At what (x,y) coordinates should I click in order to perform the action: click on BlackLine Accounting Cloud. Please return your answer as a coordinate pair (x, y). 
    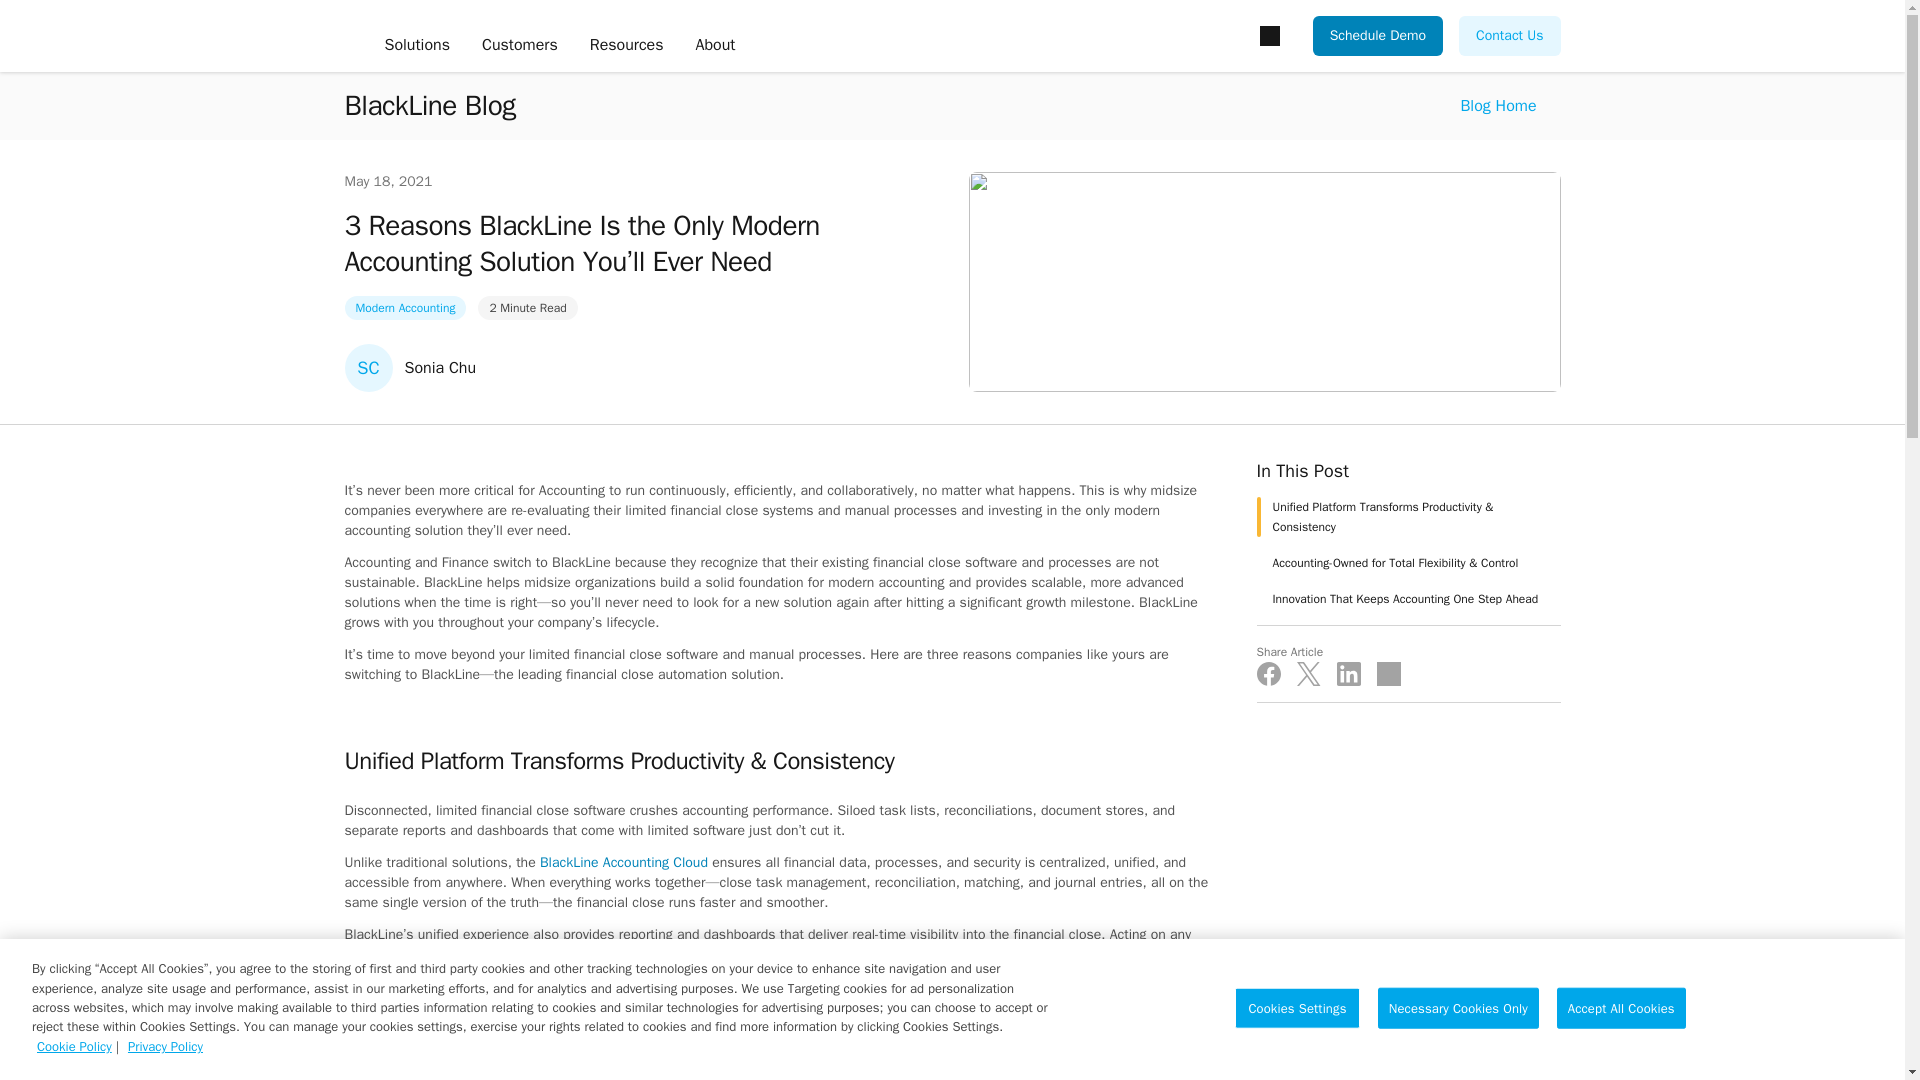
    Looking at the image, I should click on (624, 862).